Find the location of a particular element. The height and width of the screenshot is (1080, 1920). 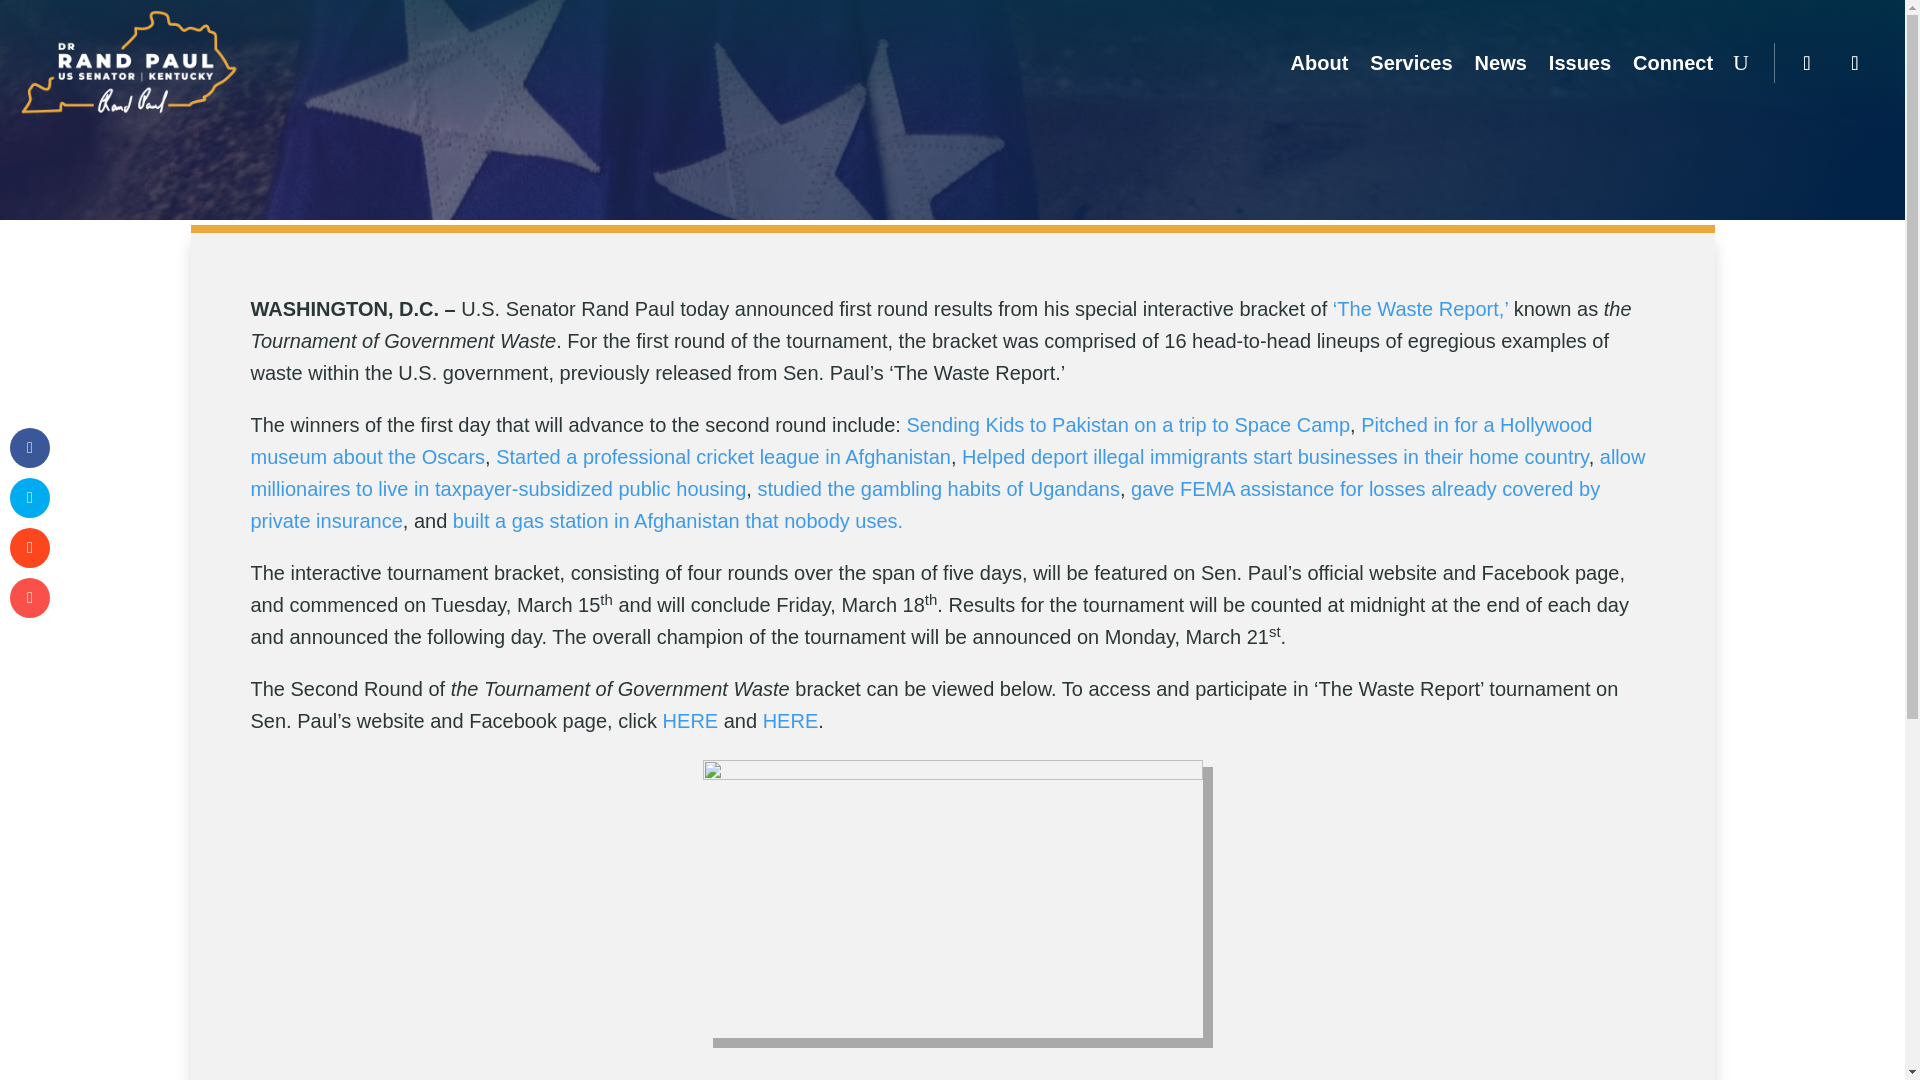

studied the gambling habits of Ugandans is located at coordinates (938, 489).